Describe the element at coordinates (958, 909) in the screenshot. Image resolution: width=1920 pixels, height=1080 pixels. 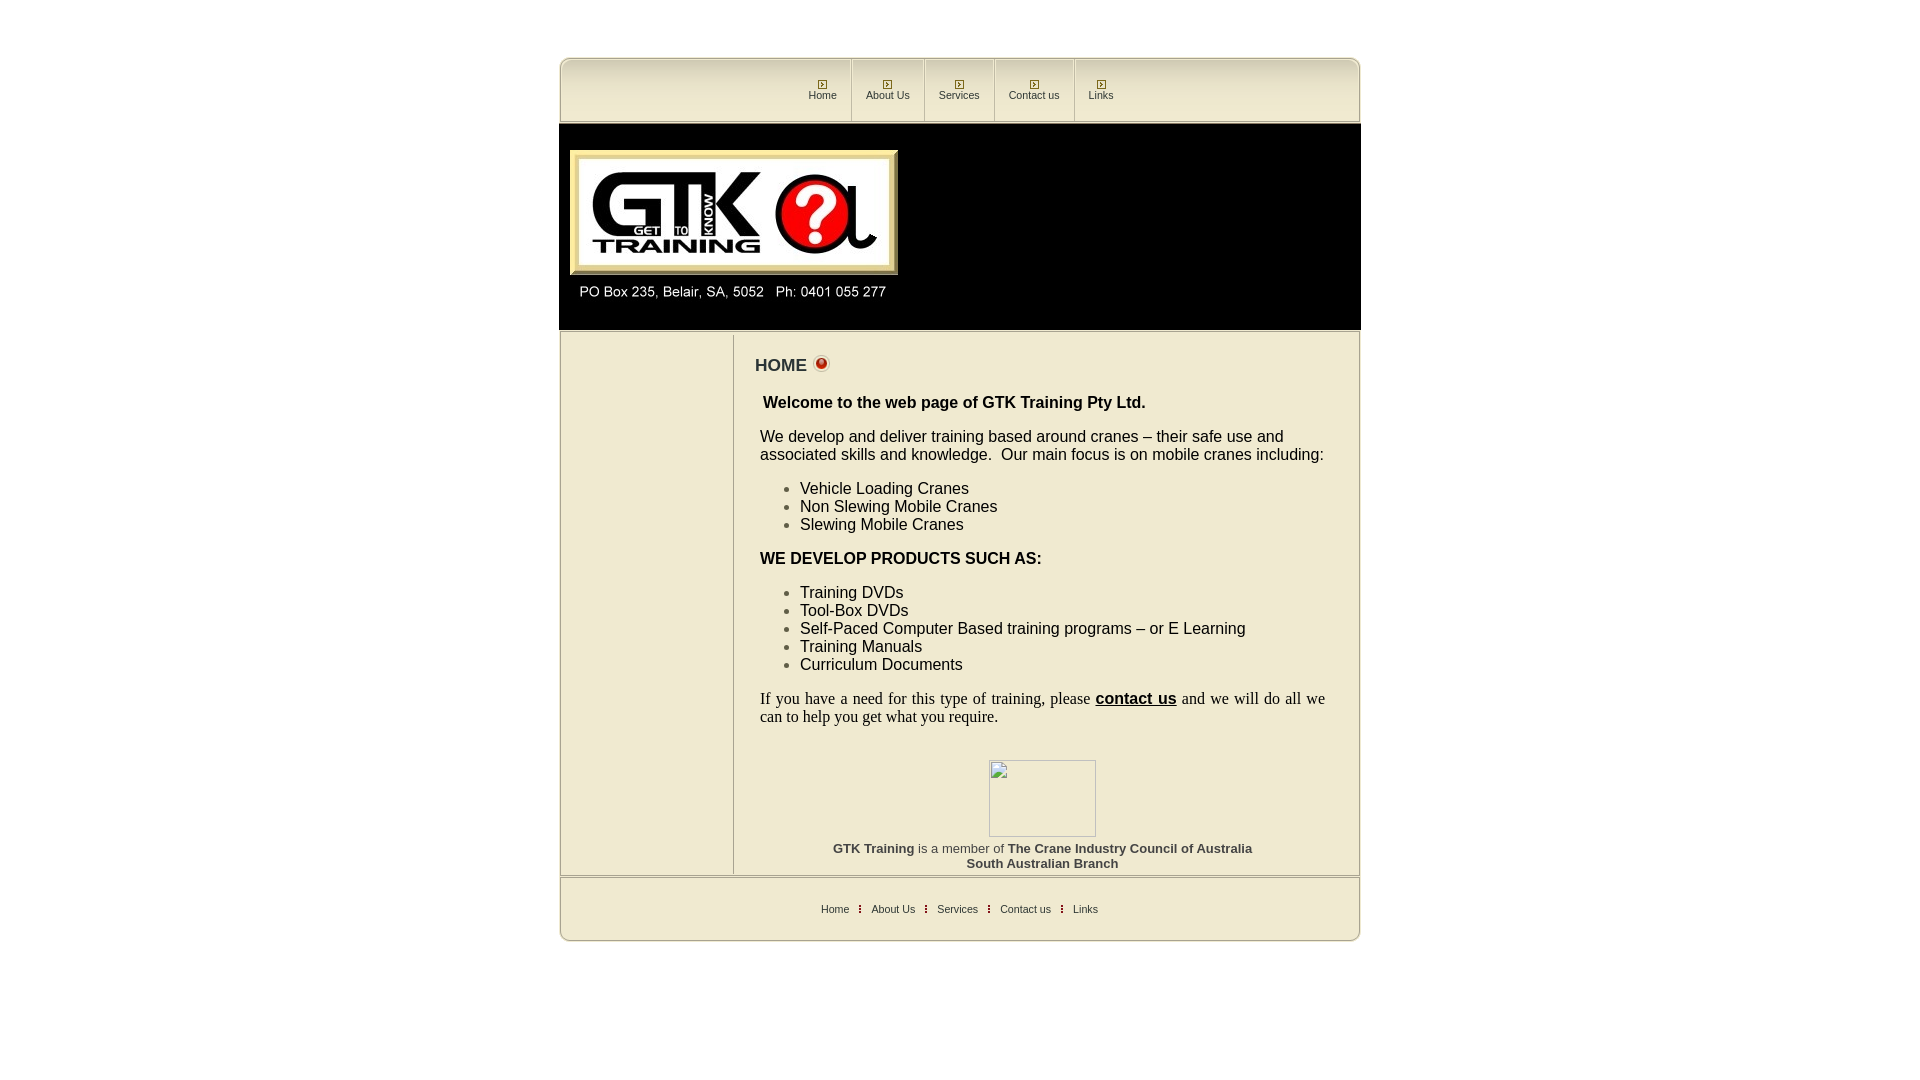
I see `Services` at that location.